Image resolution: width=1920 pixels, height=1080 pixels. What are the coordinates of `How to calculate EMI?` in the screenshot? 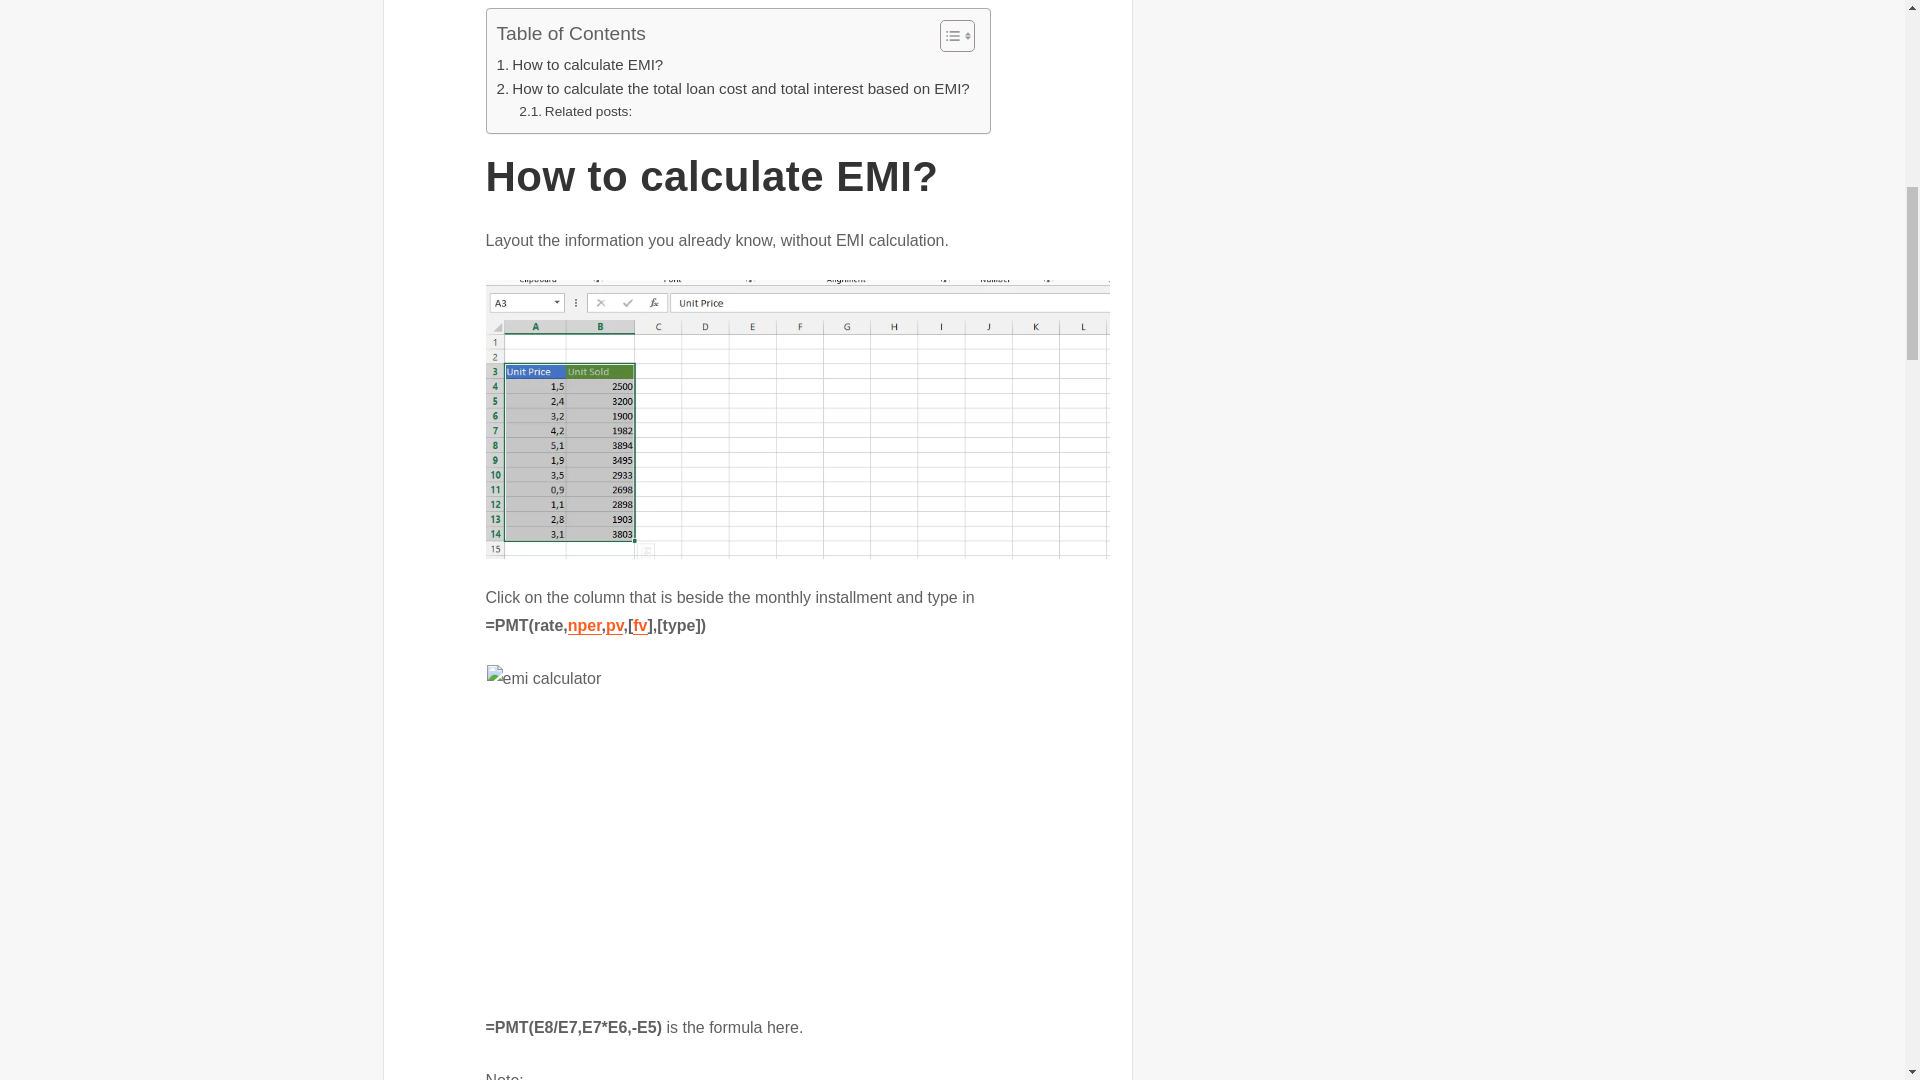 It's located at (578, 64).